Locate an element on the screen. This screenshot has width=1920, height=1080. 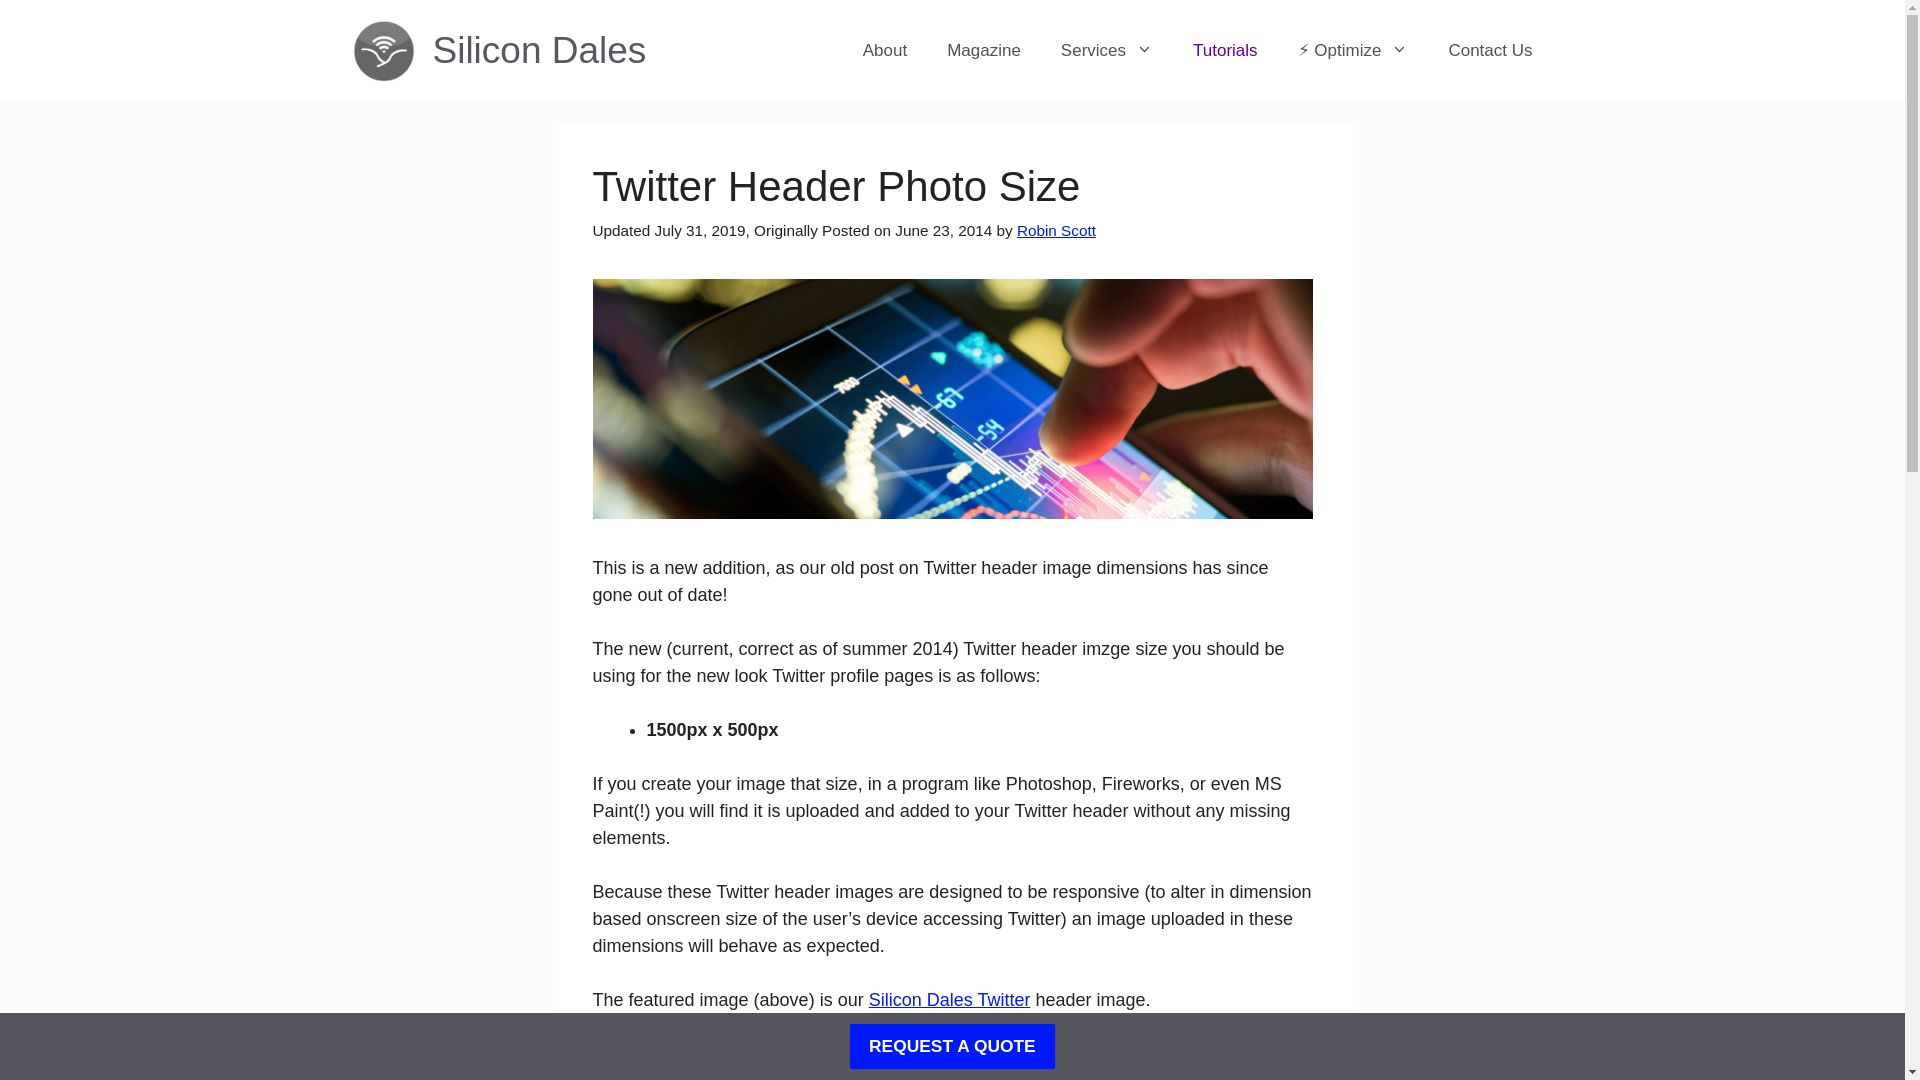
Magazine is located at coordinates (984, 50).